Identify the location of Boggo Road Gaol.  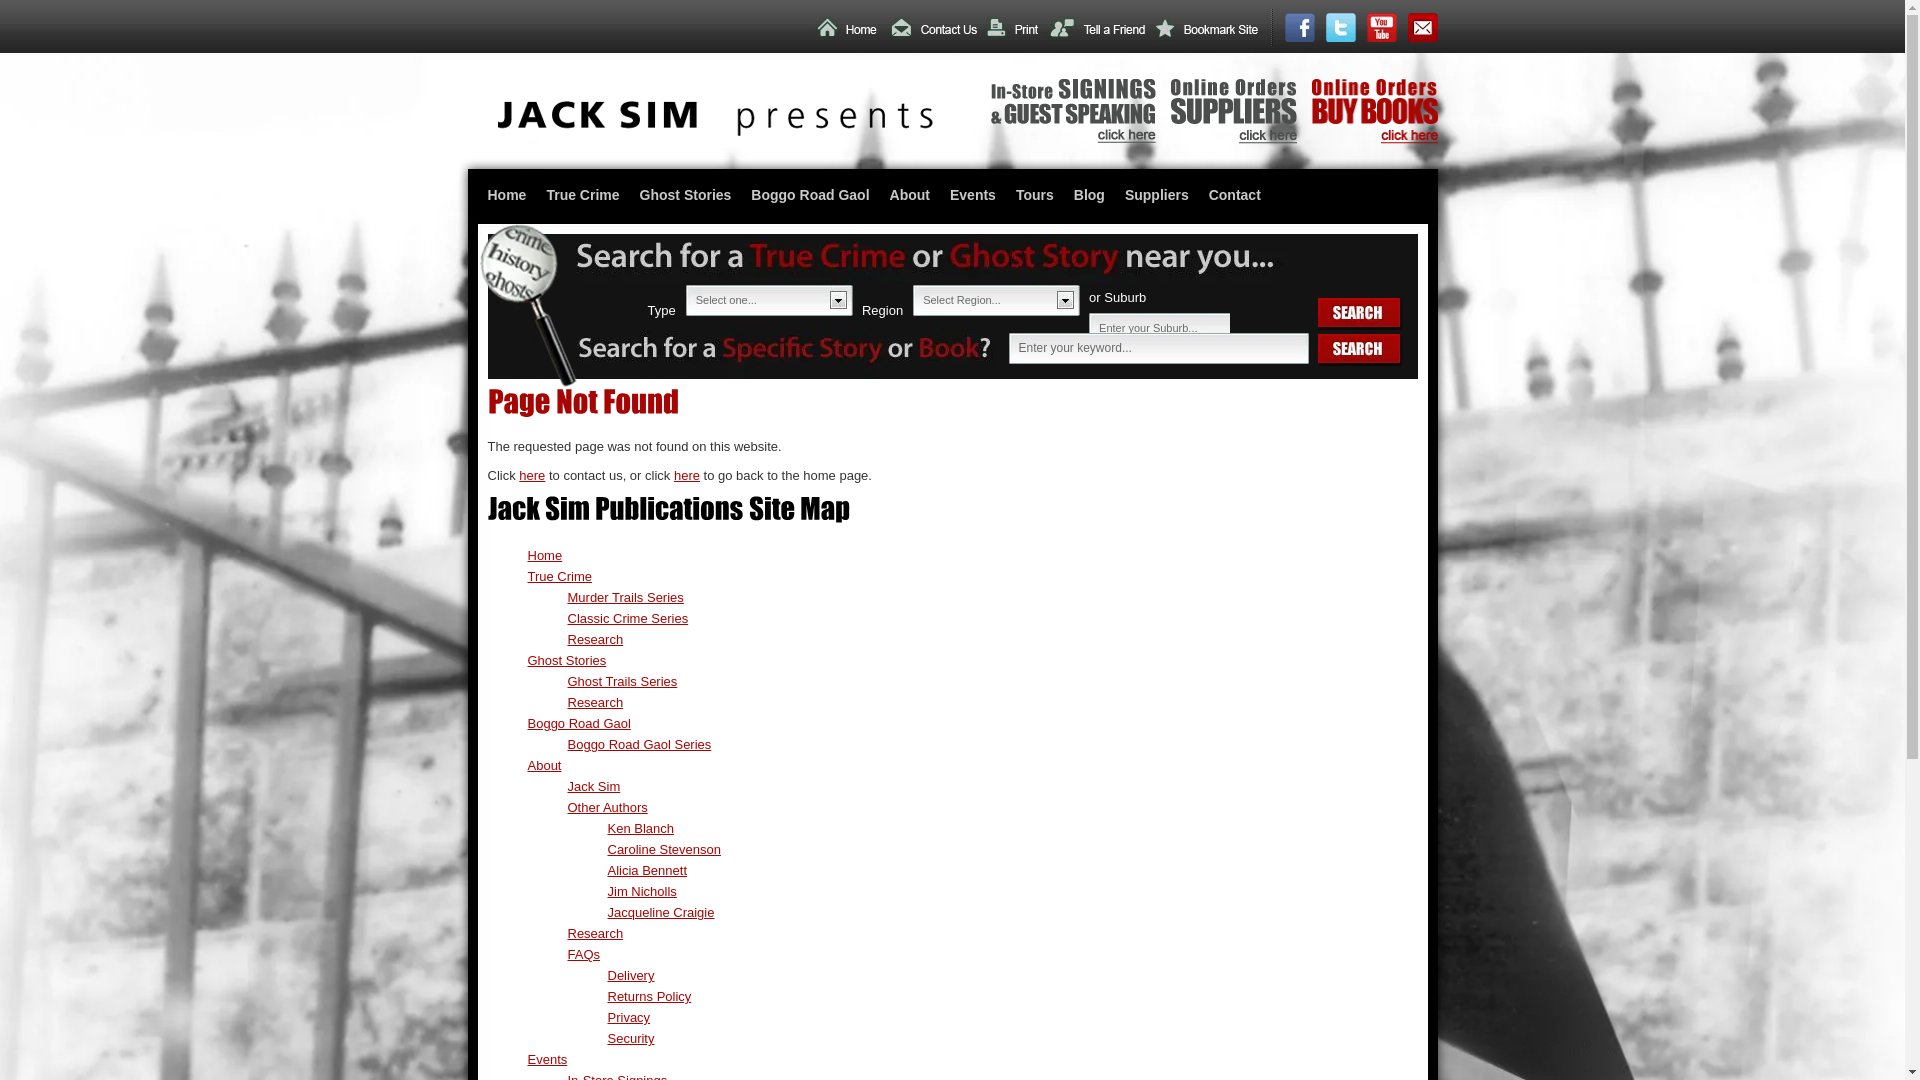
(810, 196).